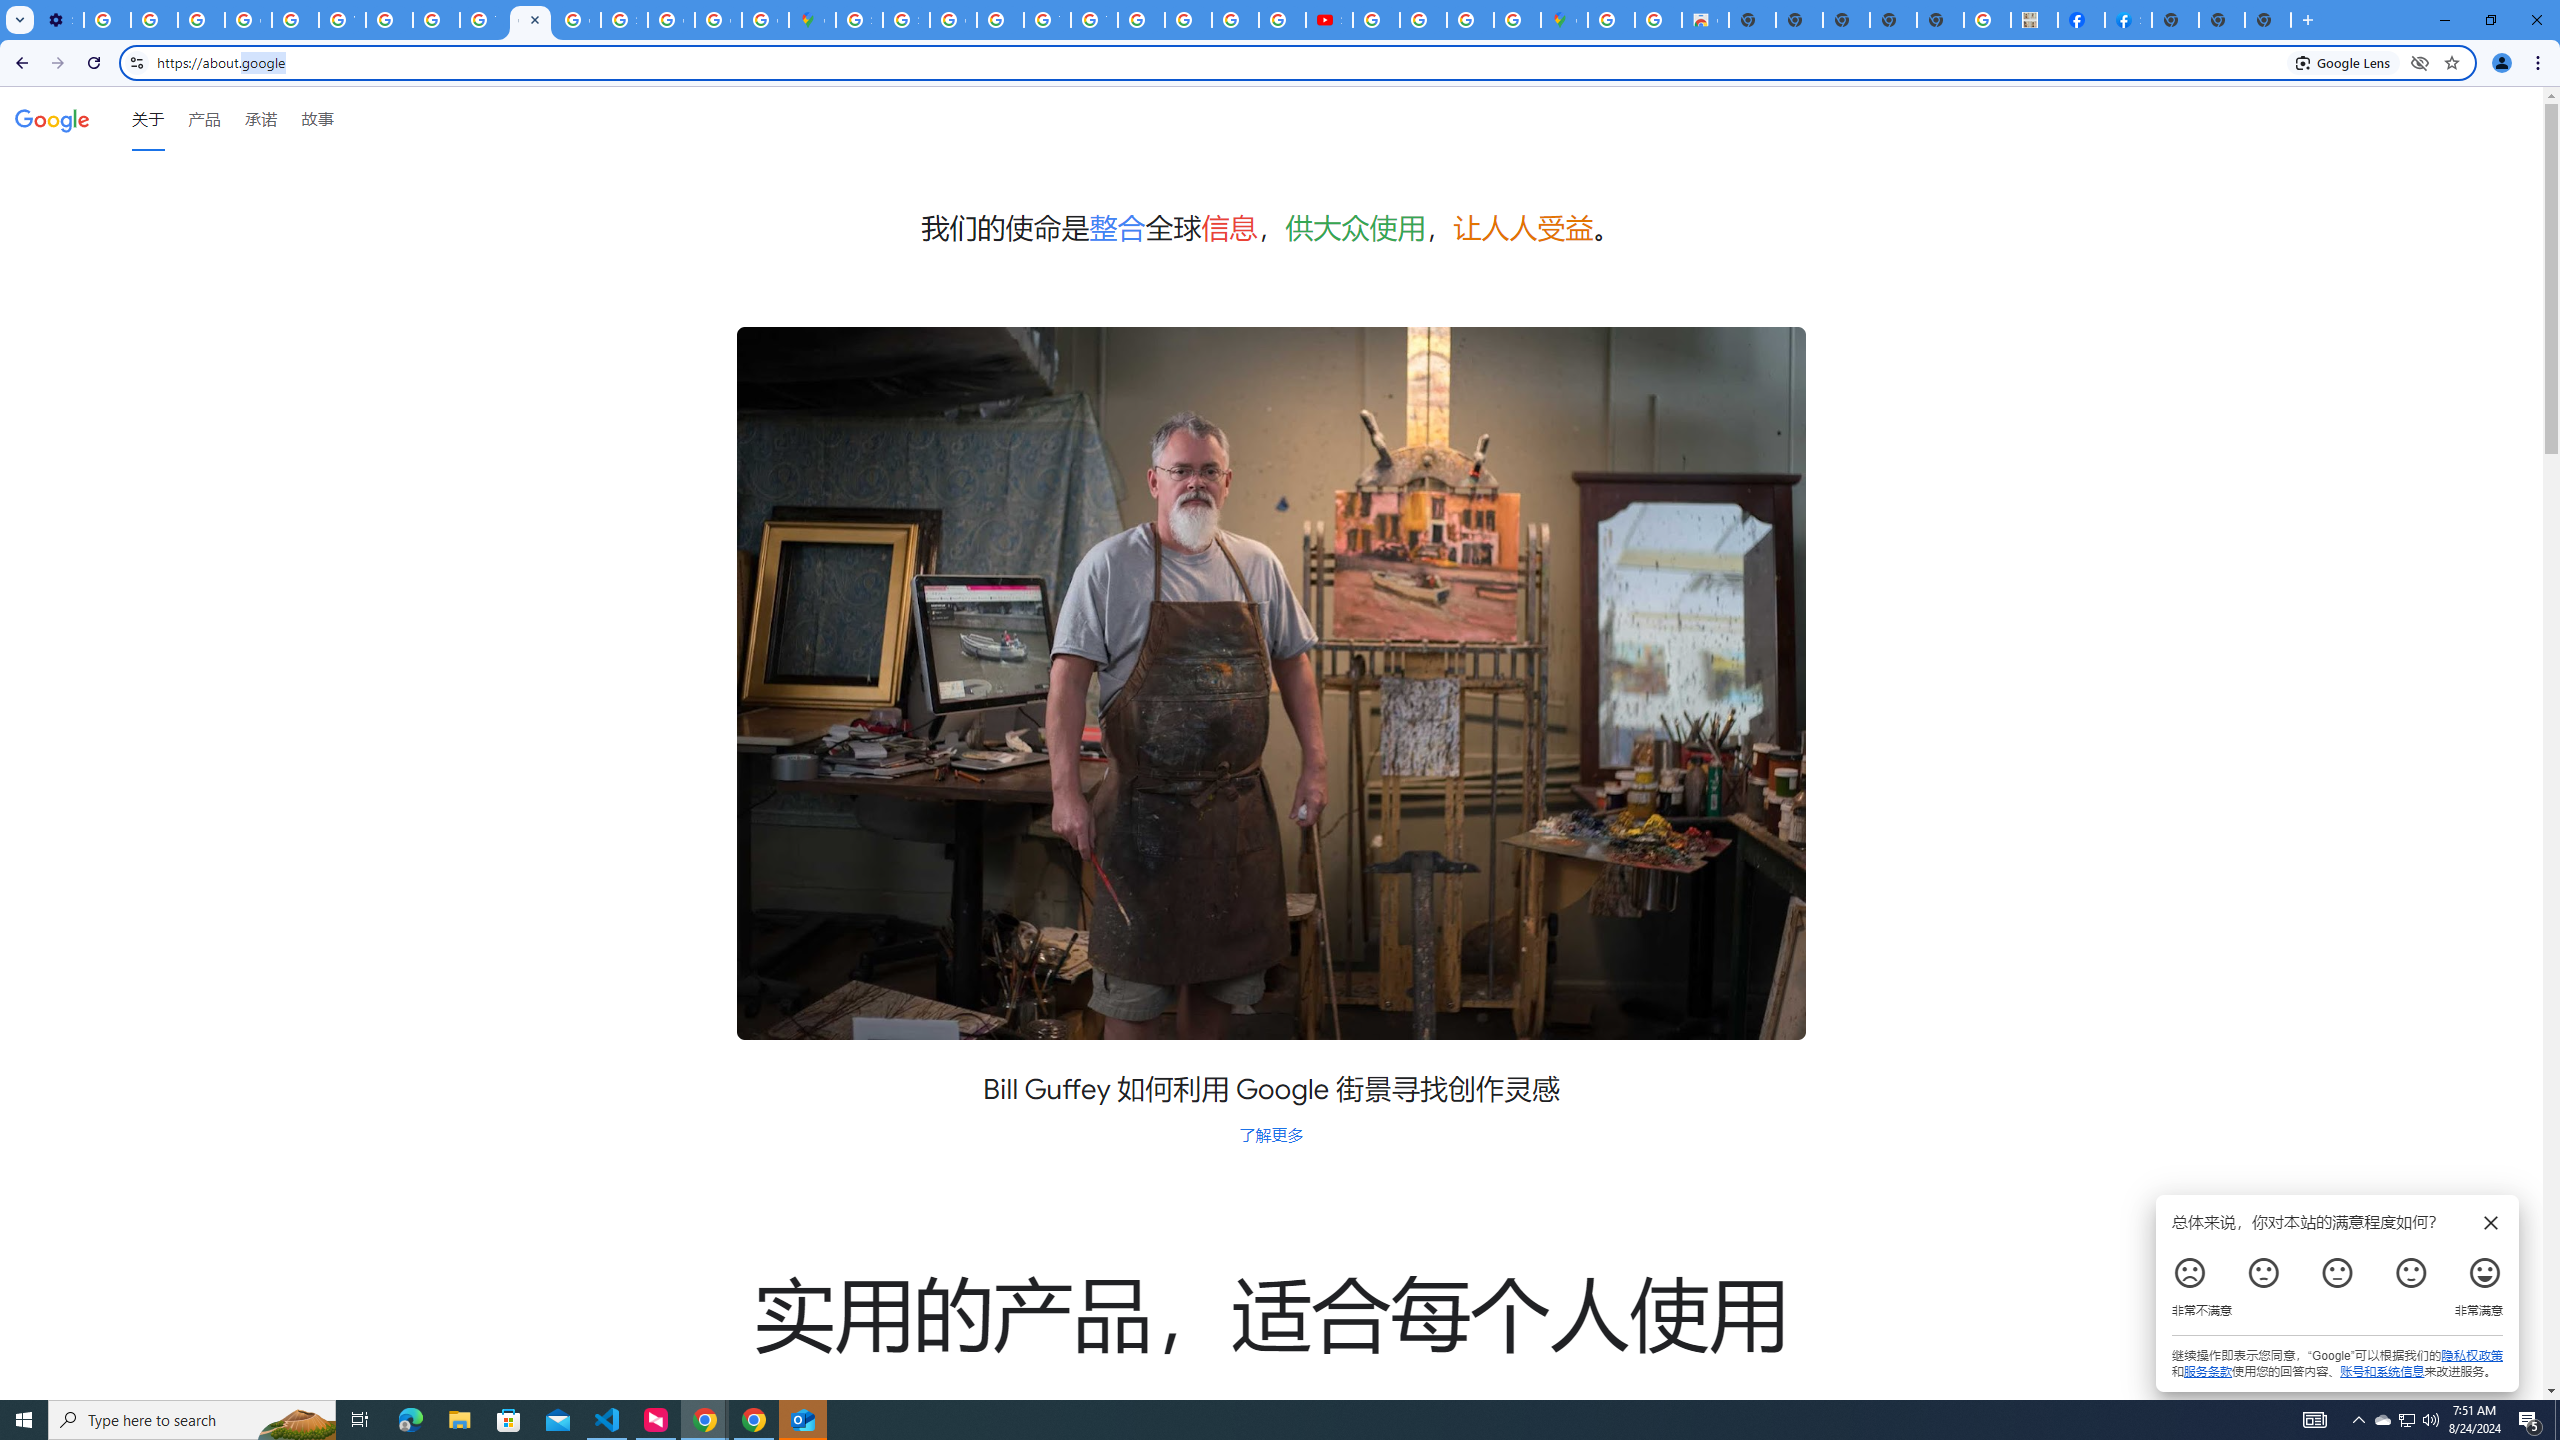 This screenshot has width=2560, height=1440. Describe the element at coordinates (2128, 20) in the screenshot. I see `Sign Up for Facebook` at that location.